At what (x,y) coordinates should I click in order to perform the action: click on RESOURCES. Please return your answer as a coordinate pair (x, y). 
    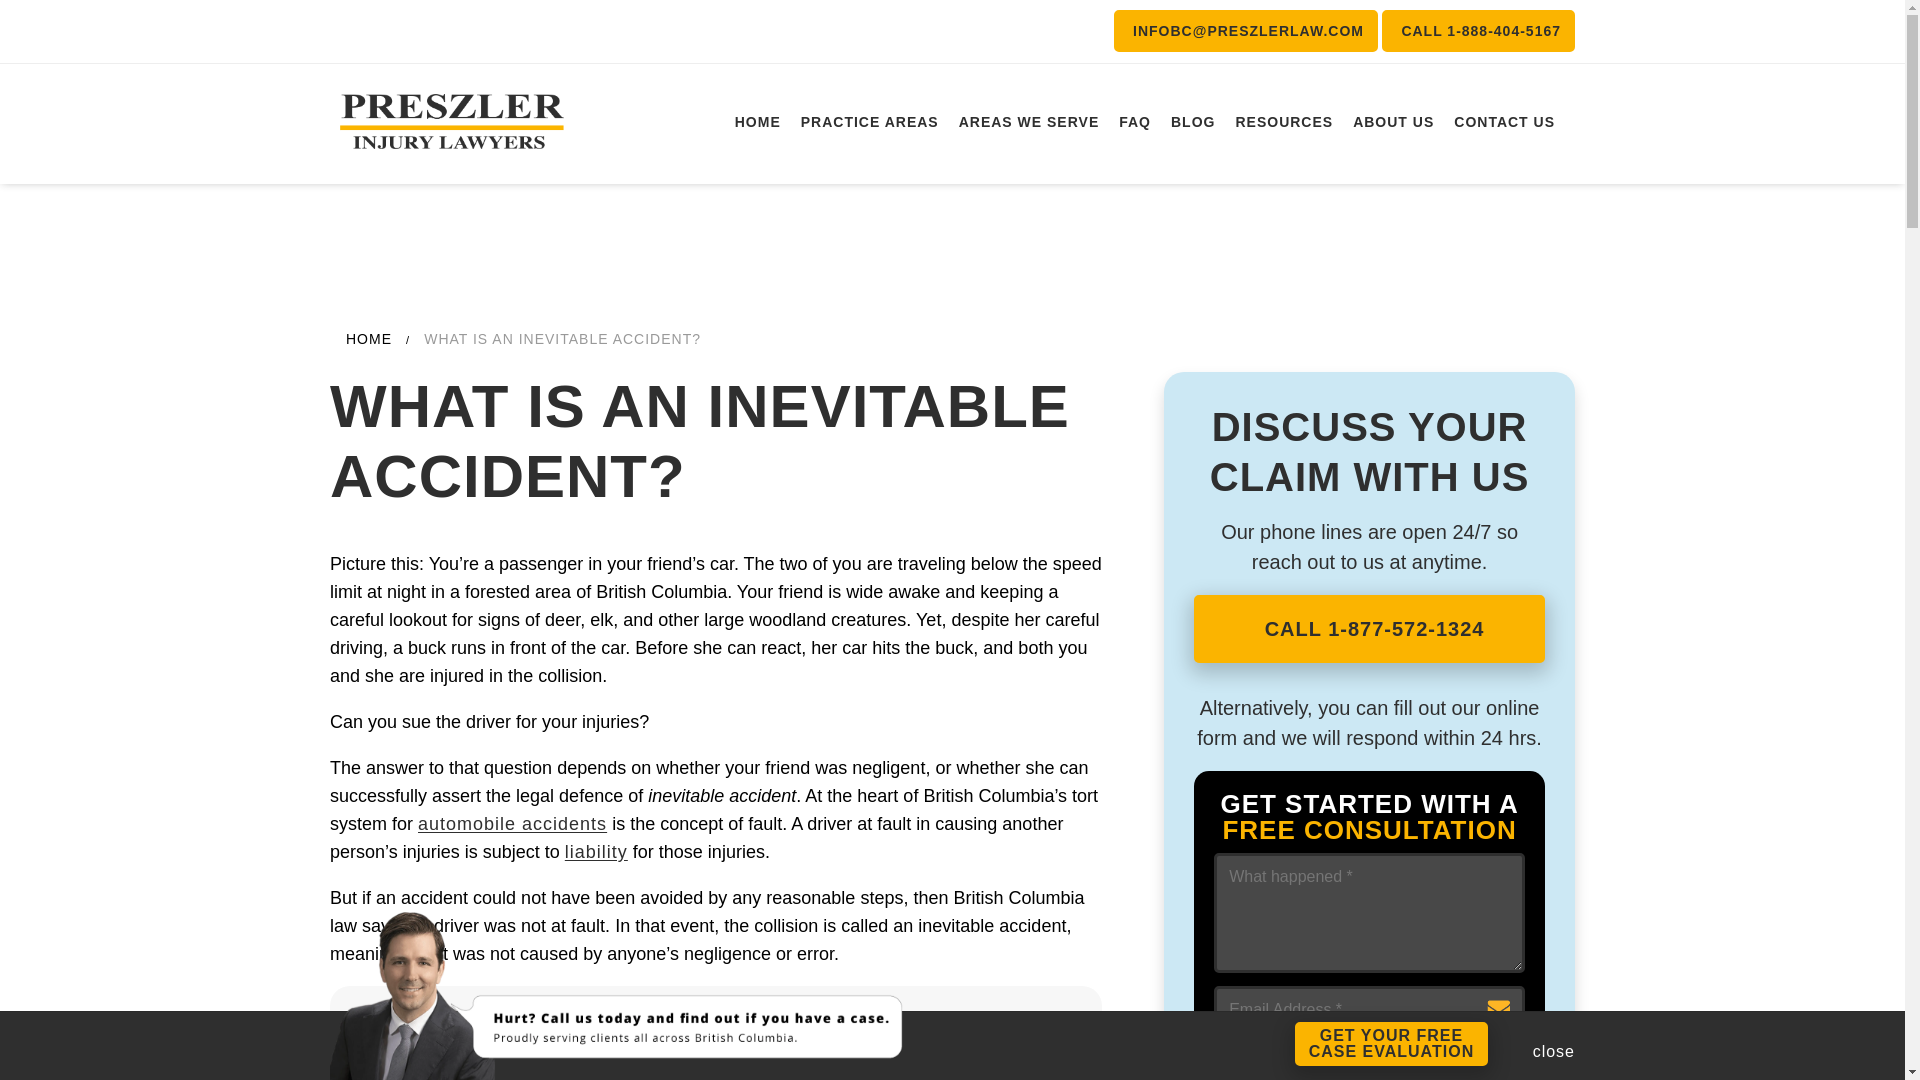
    Looking at the image, I should click on (1028, 122).